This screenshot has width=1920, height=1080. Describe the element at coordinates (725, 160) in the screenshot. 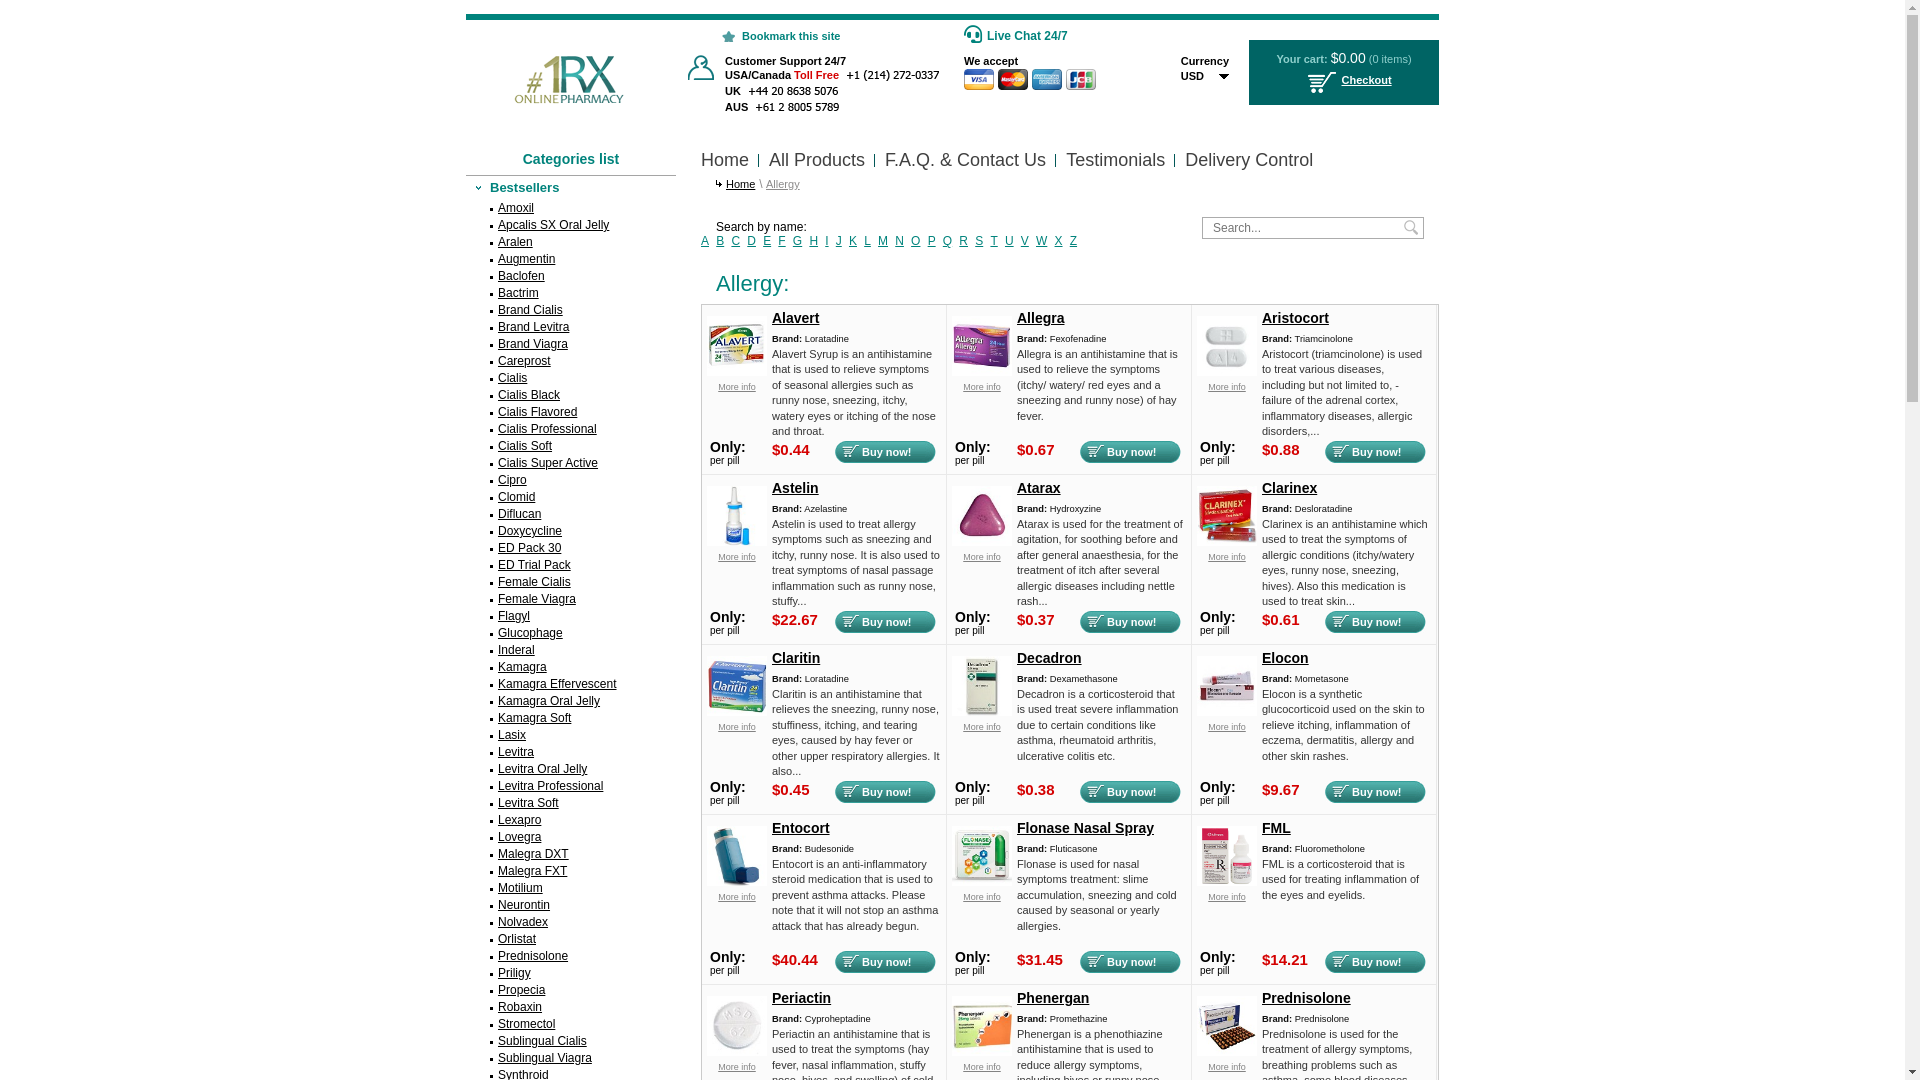

I see `Home` at that location.